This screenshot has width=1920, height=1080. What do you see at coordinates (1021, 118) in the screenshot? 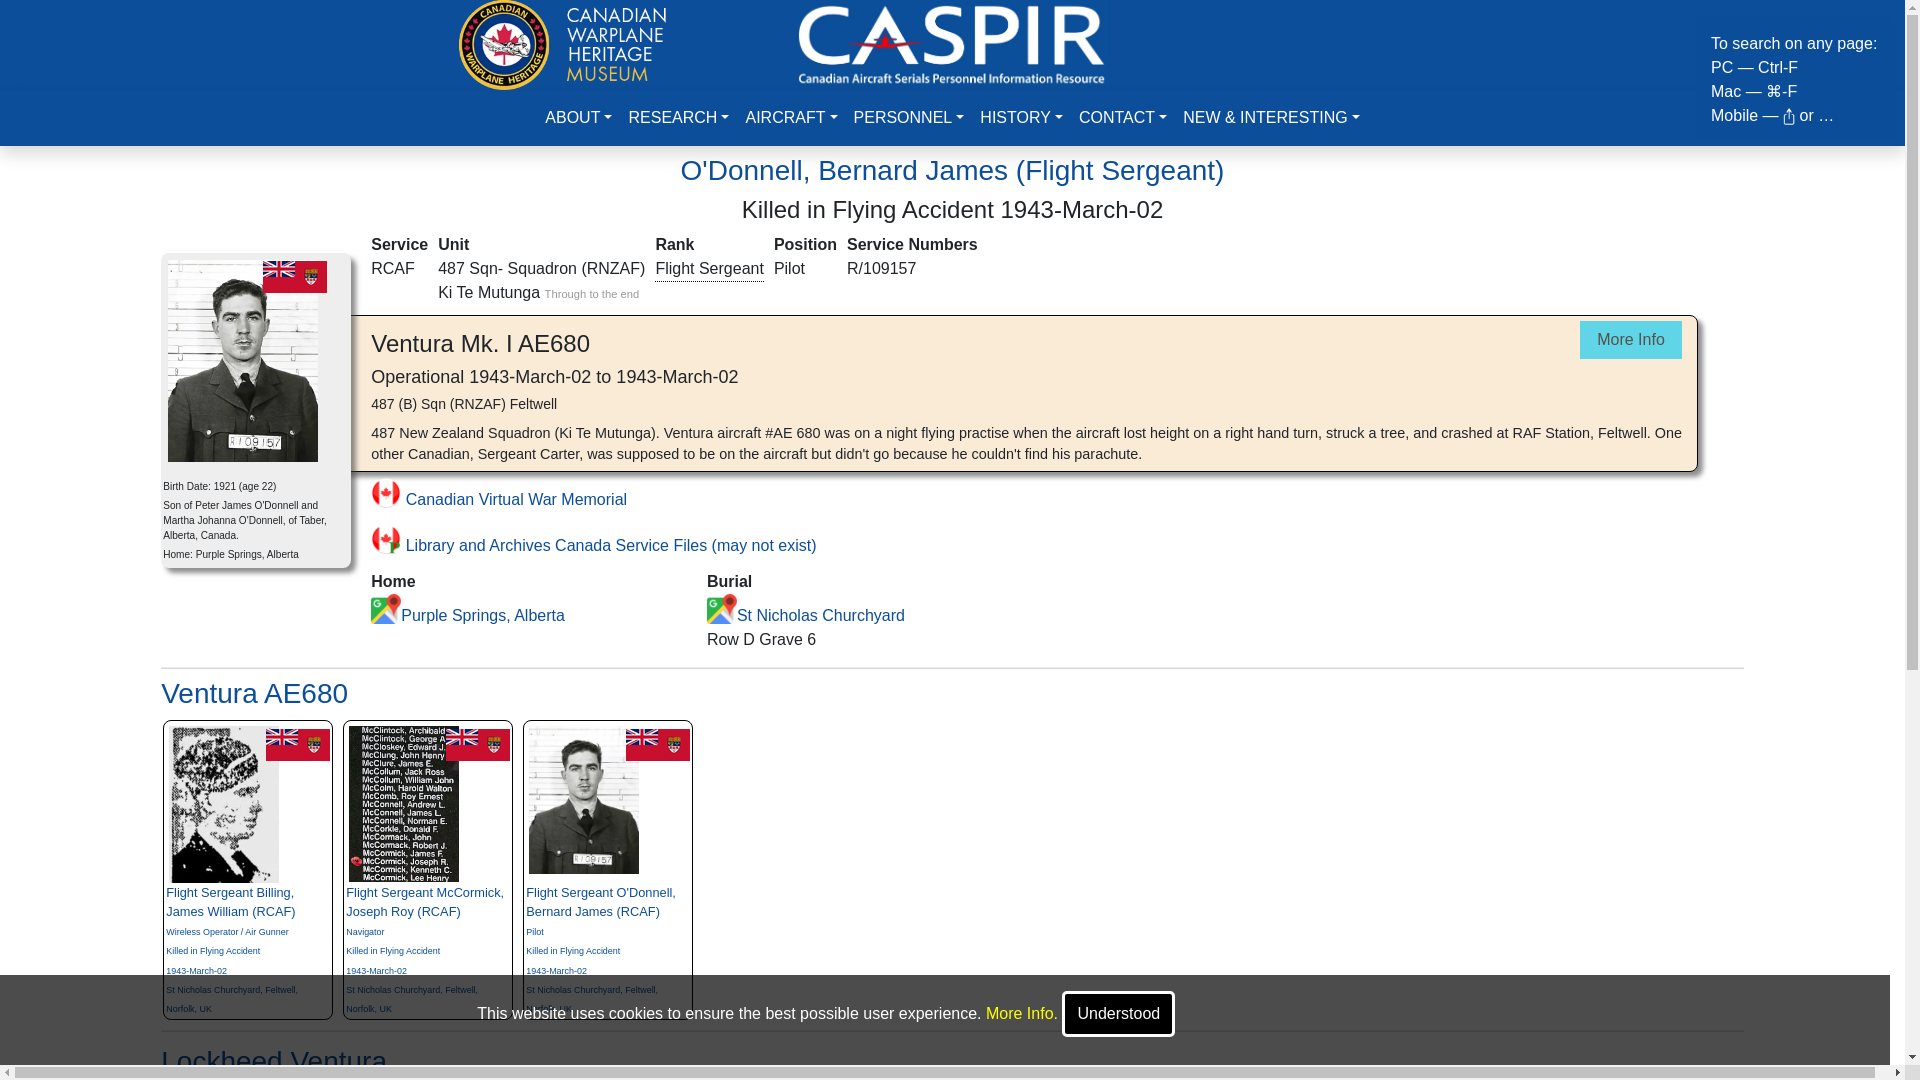
I see `HISTORY` at bounding box center [1021, 118].